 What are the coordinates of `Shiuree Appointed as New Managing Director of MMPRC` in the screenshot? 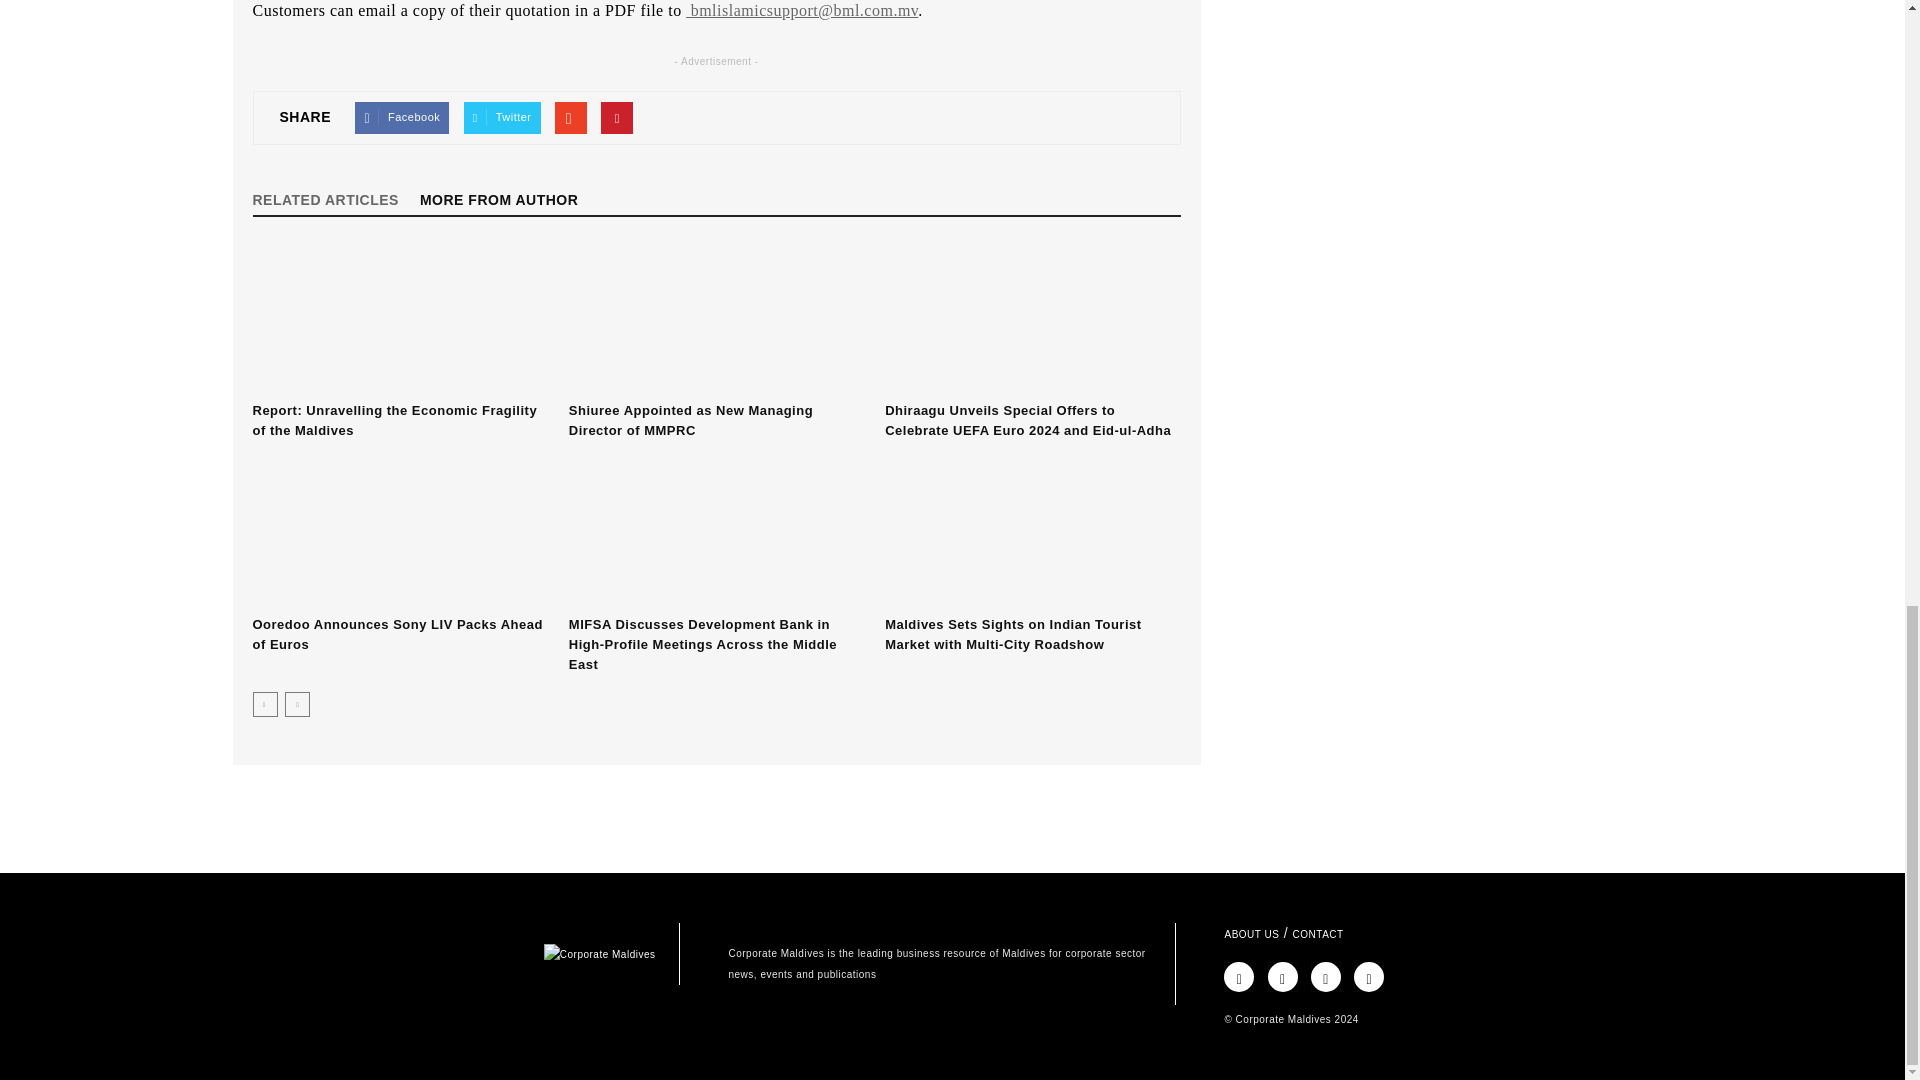 It's located at (716, 319).